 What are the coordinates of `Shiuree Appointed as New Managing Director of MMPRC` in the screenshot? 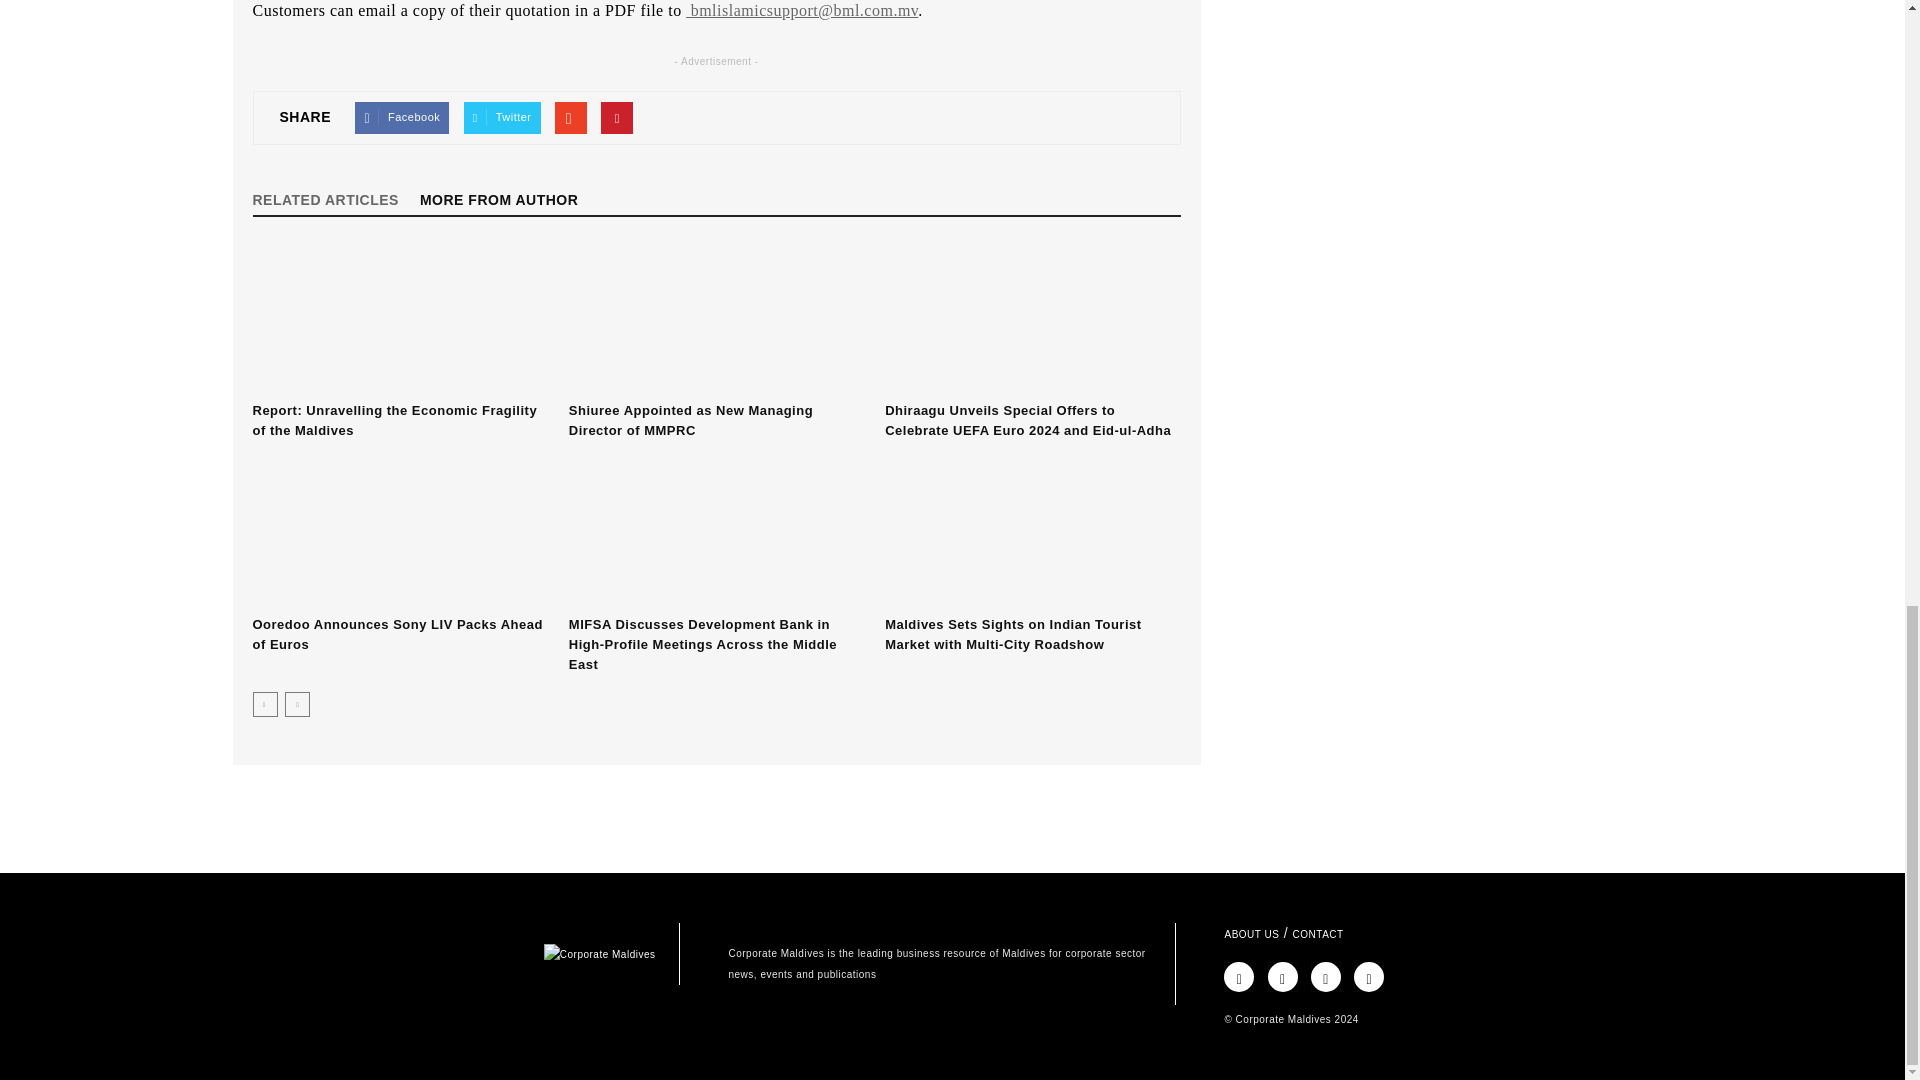 It's located at (716, 319).